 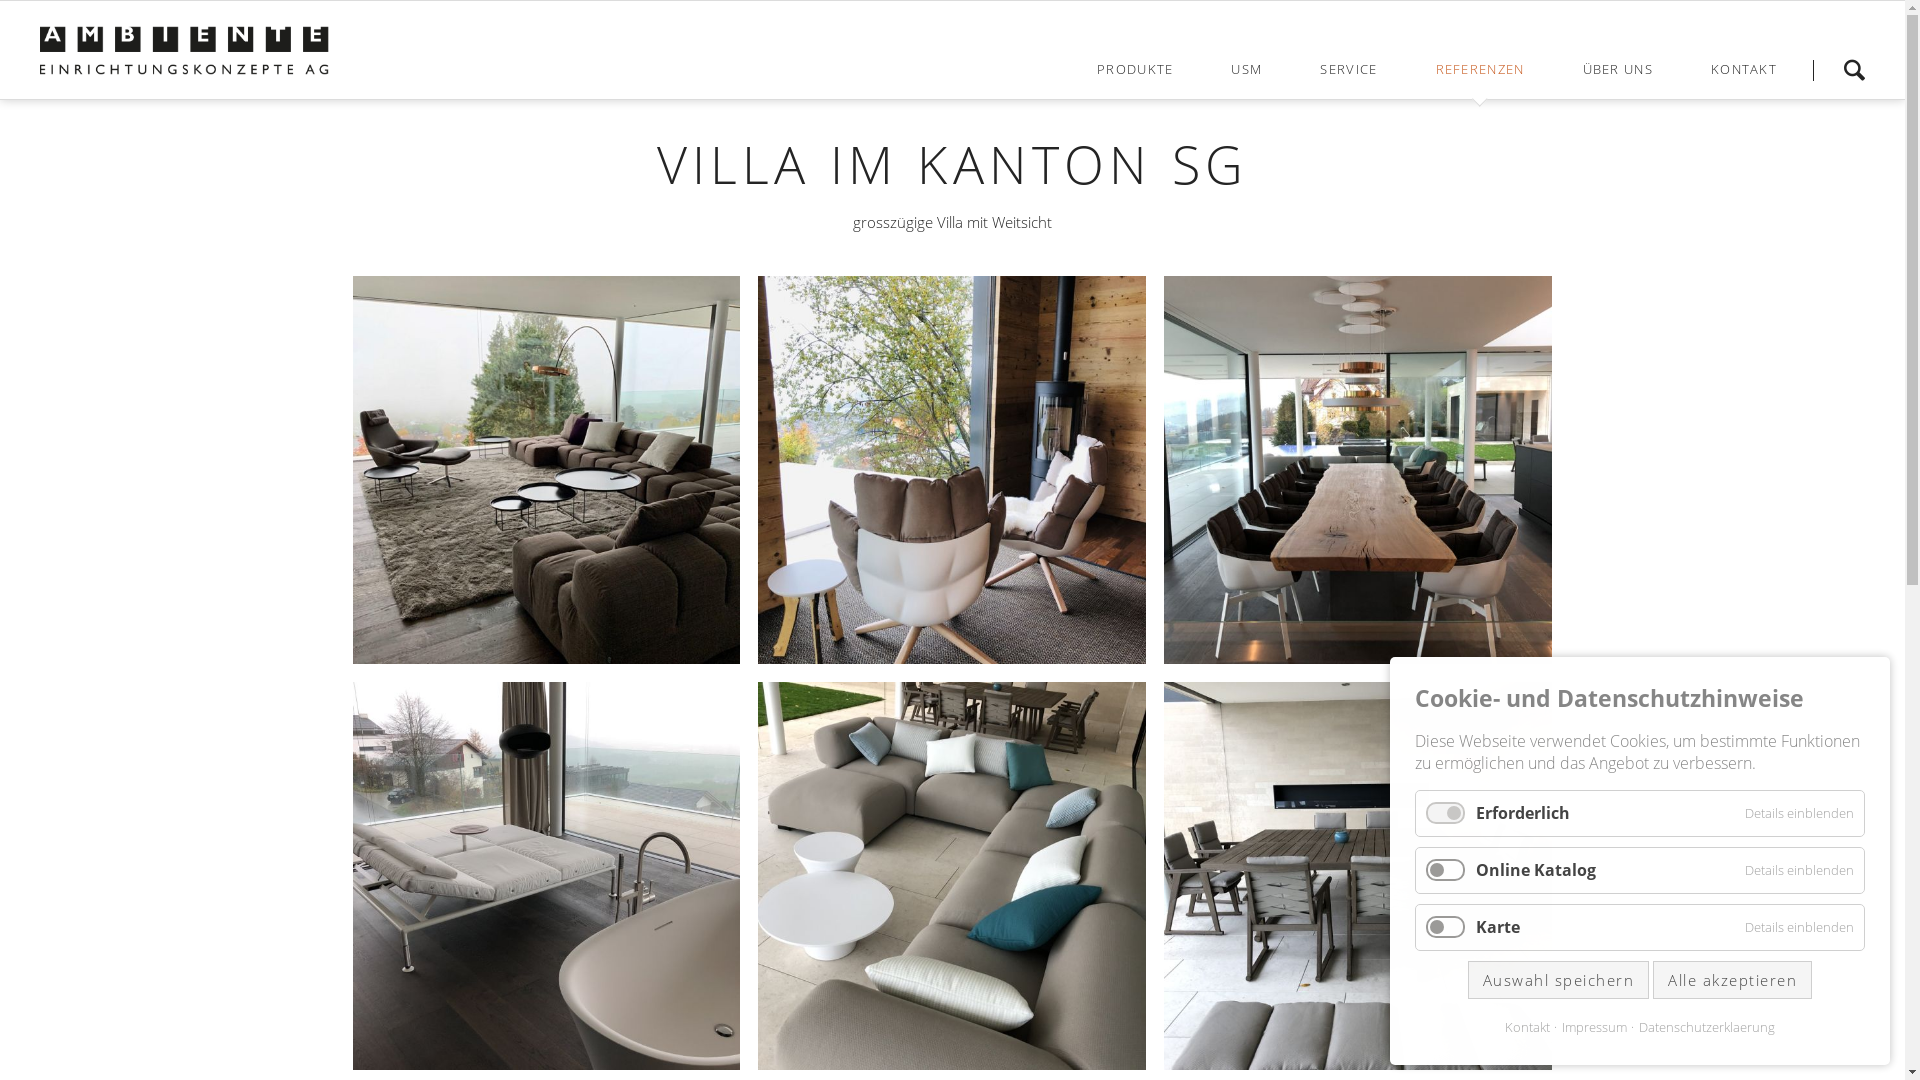 I want to click on Details einblenden, so click(x=1800, y=870).